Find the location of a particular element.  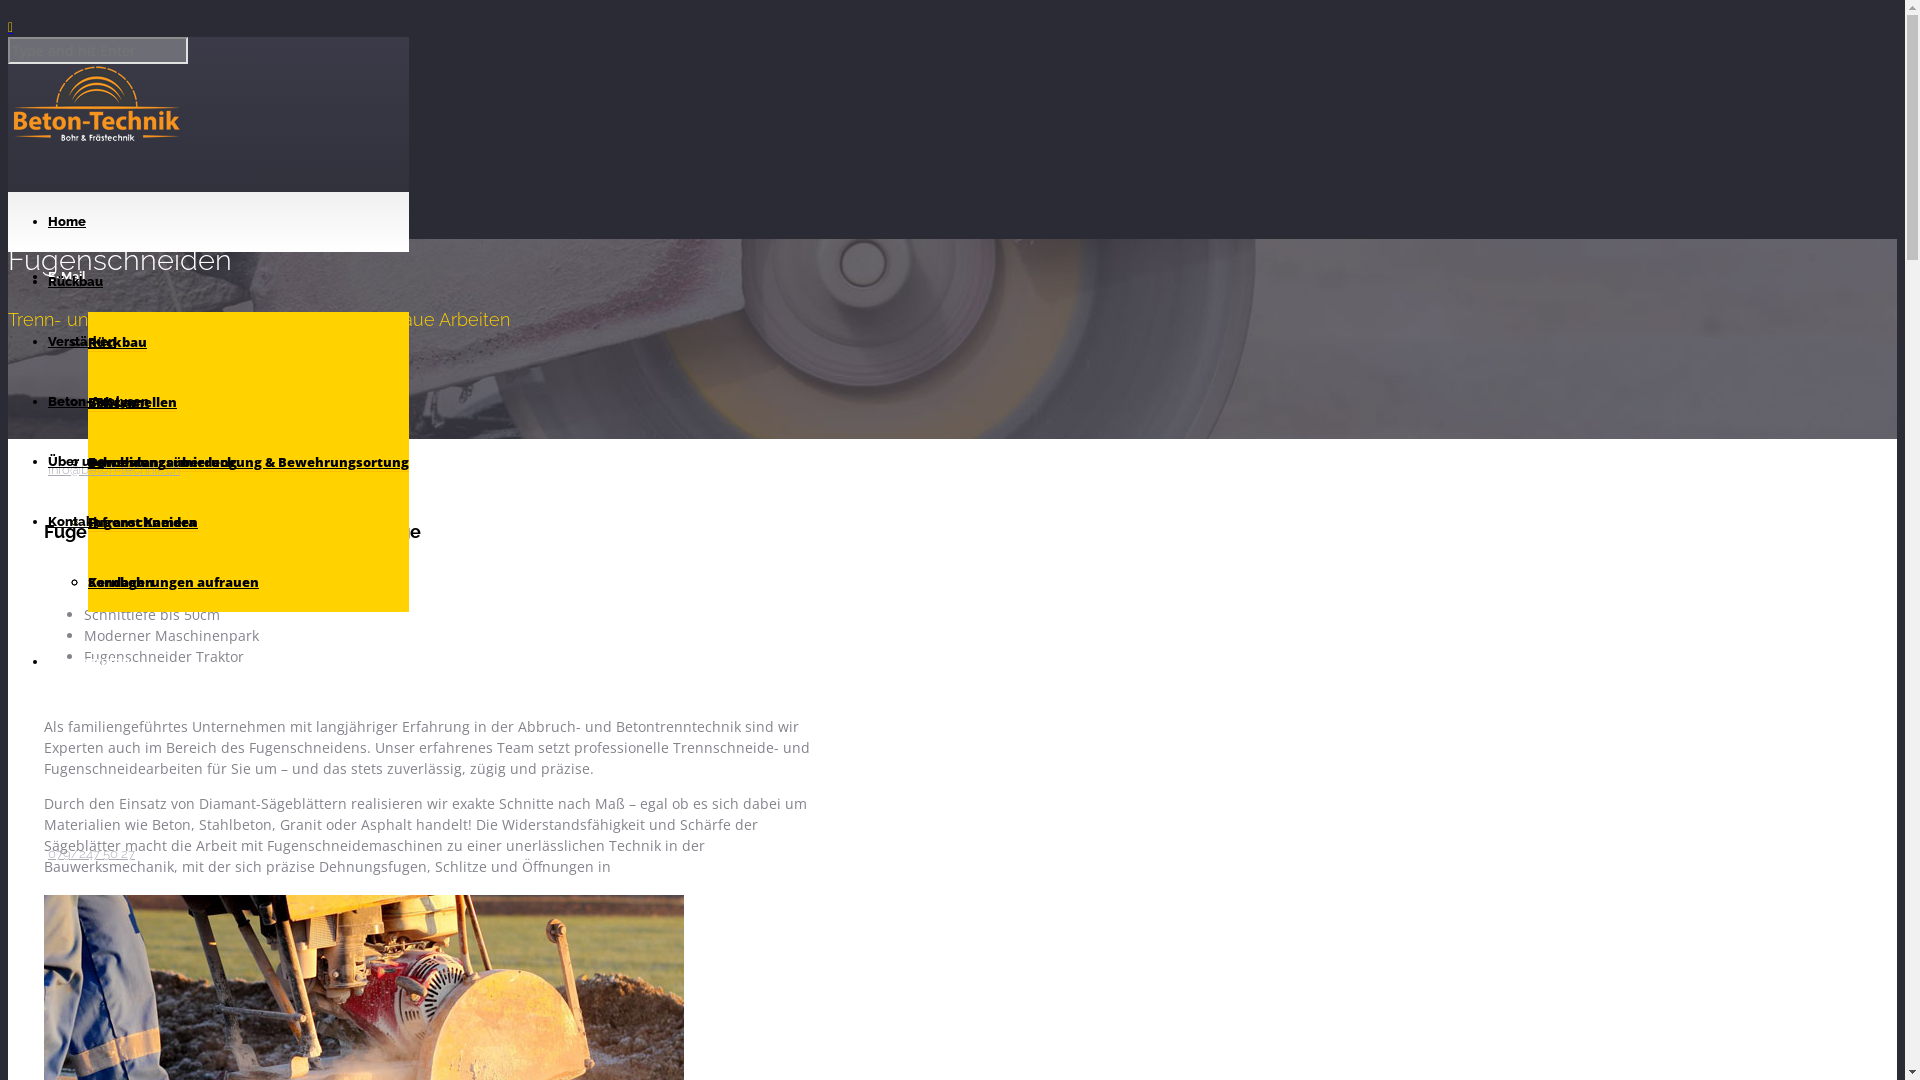

Beton-Analysen is located at coordinates (98, 402).